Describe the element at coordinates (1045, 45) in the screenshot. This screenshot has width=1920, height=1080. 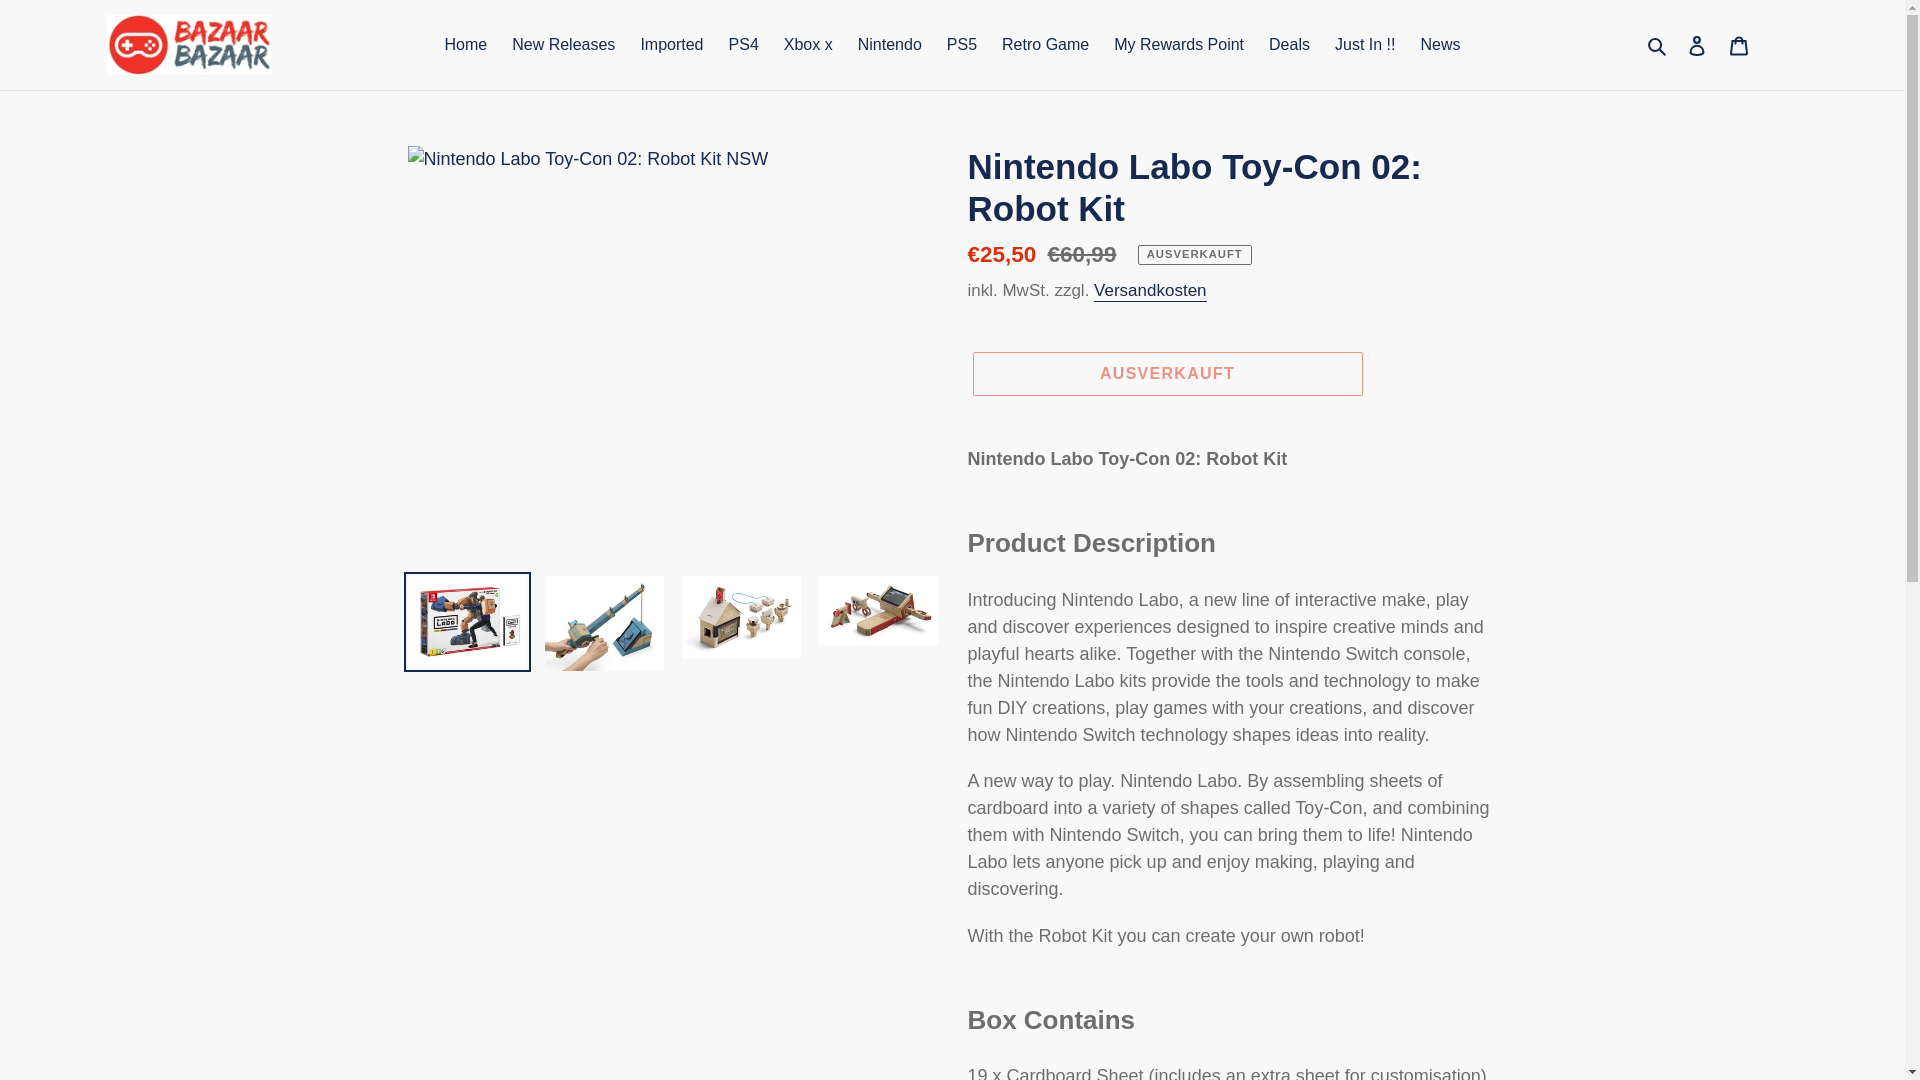
I see `Retro Game` at that location.